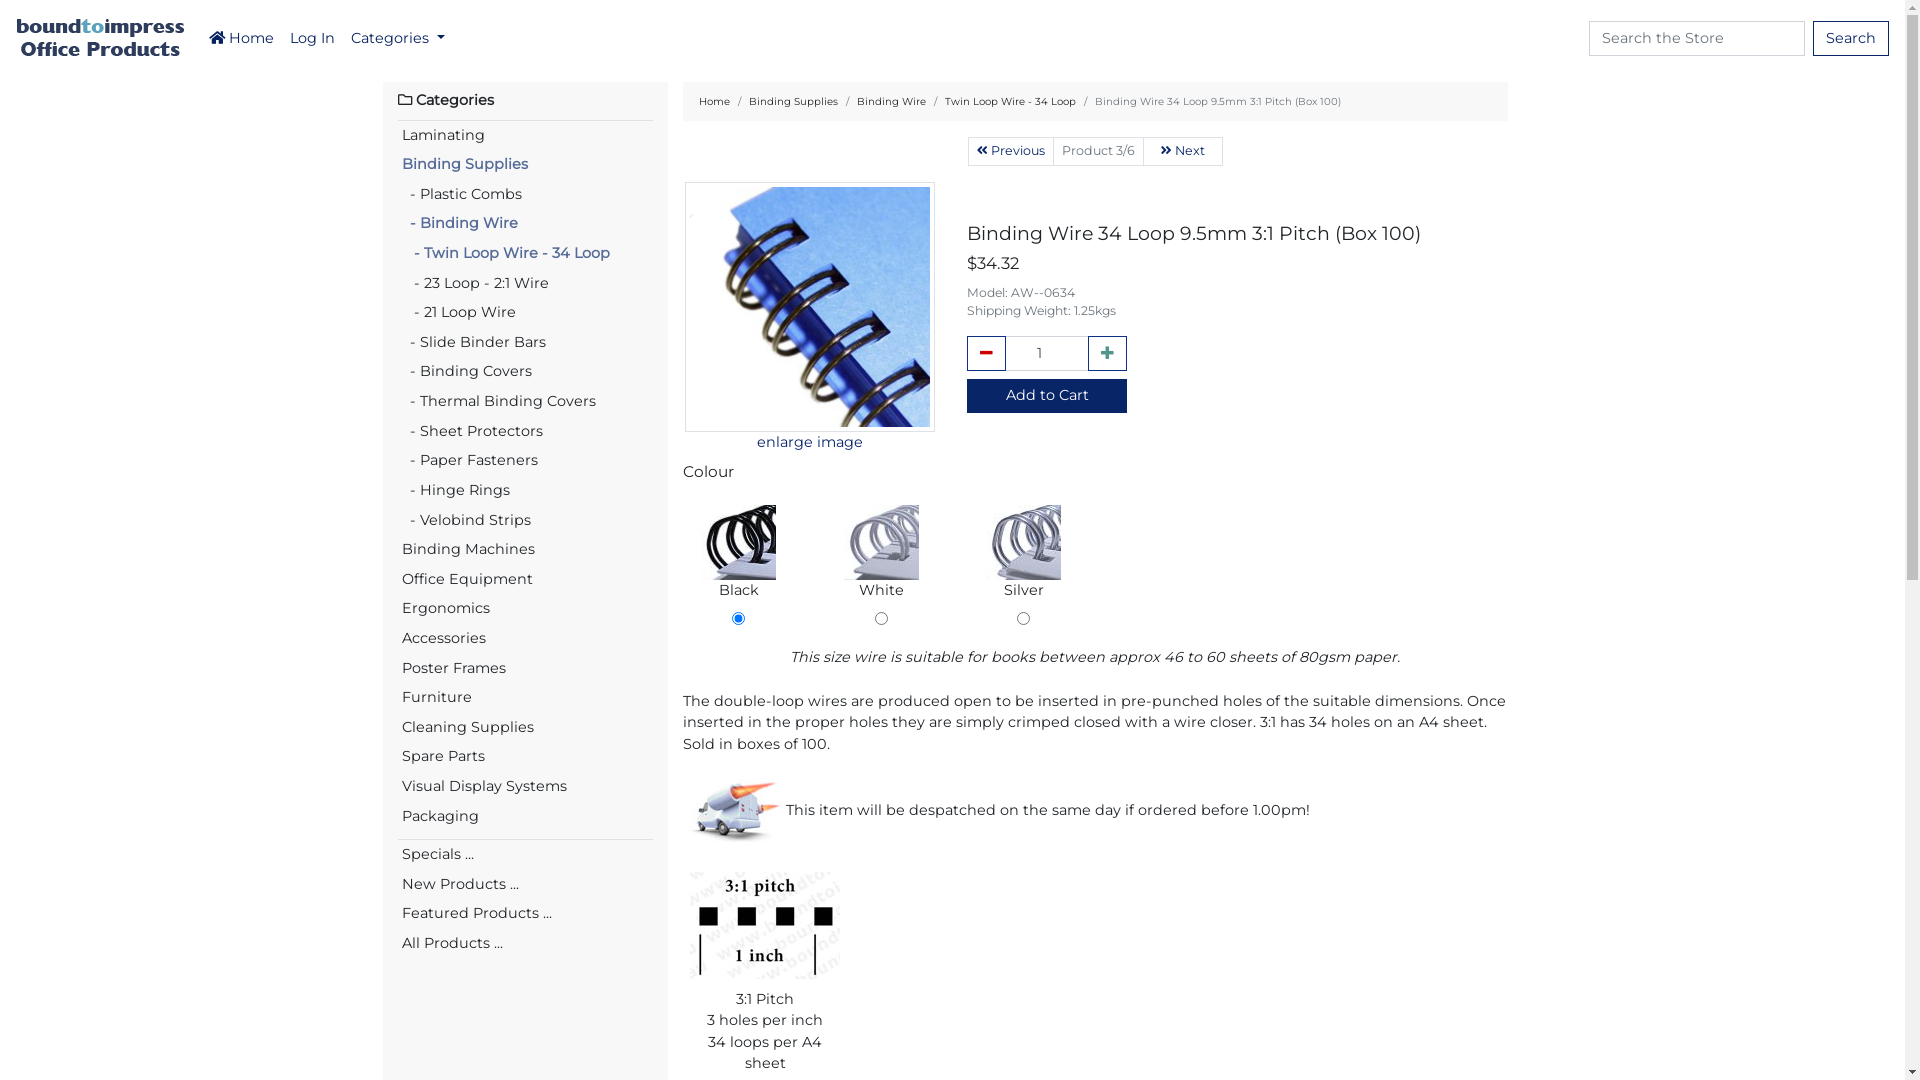 The image size is (1920, 1080). What do you see at coordinates (526, 944) in the screenshot?
I see `All Products ...` at bounding box center [526, 944].